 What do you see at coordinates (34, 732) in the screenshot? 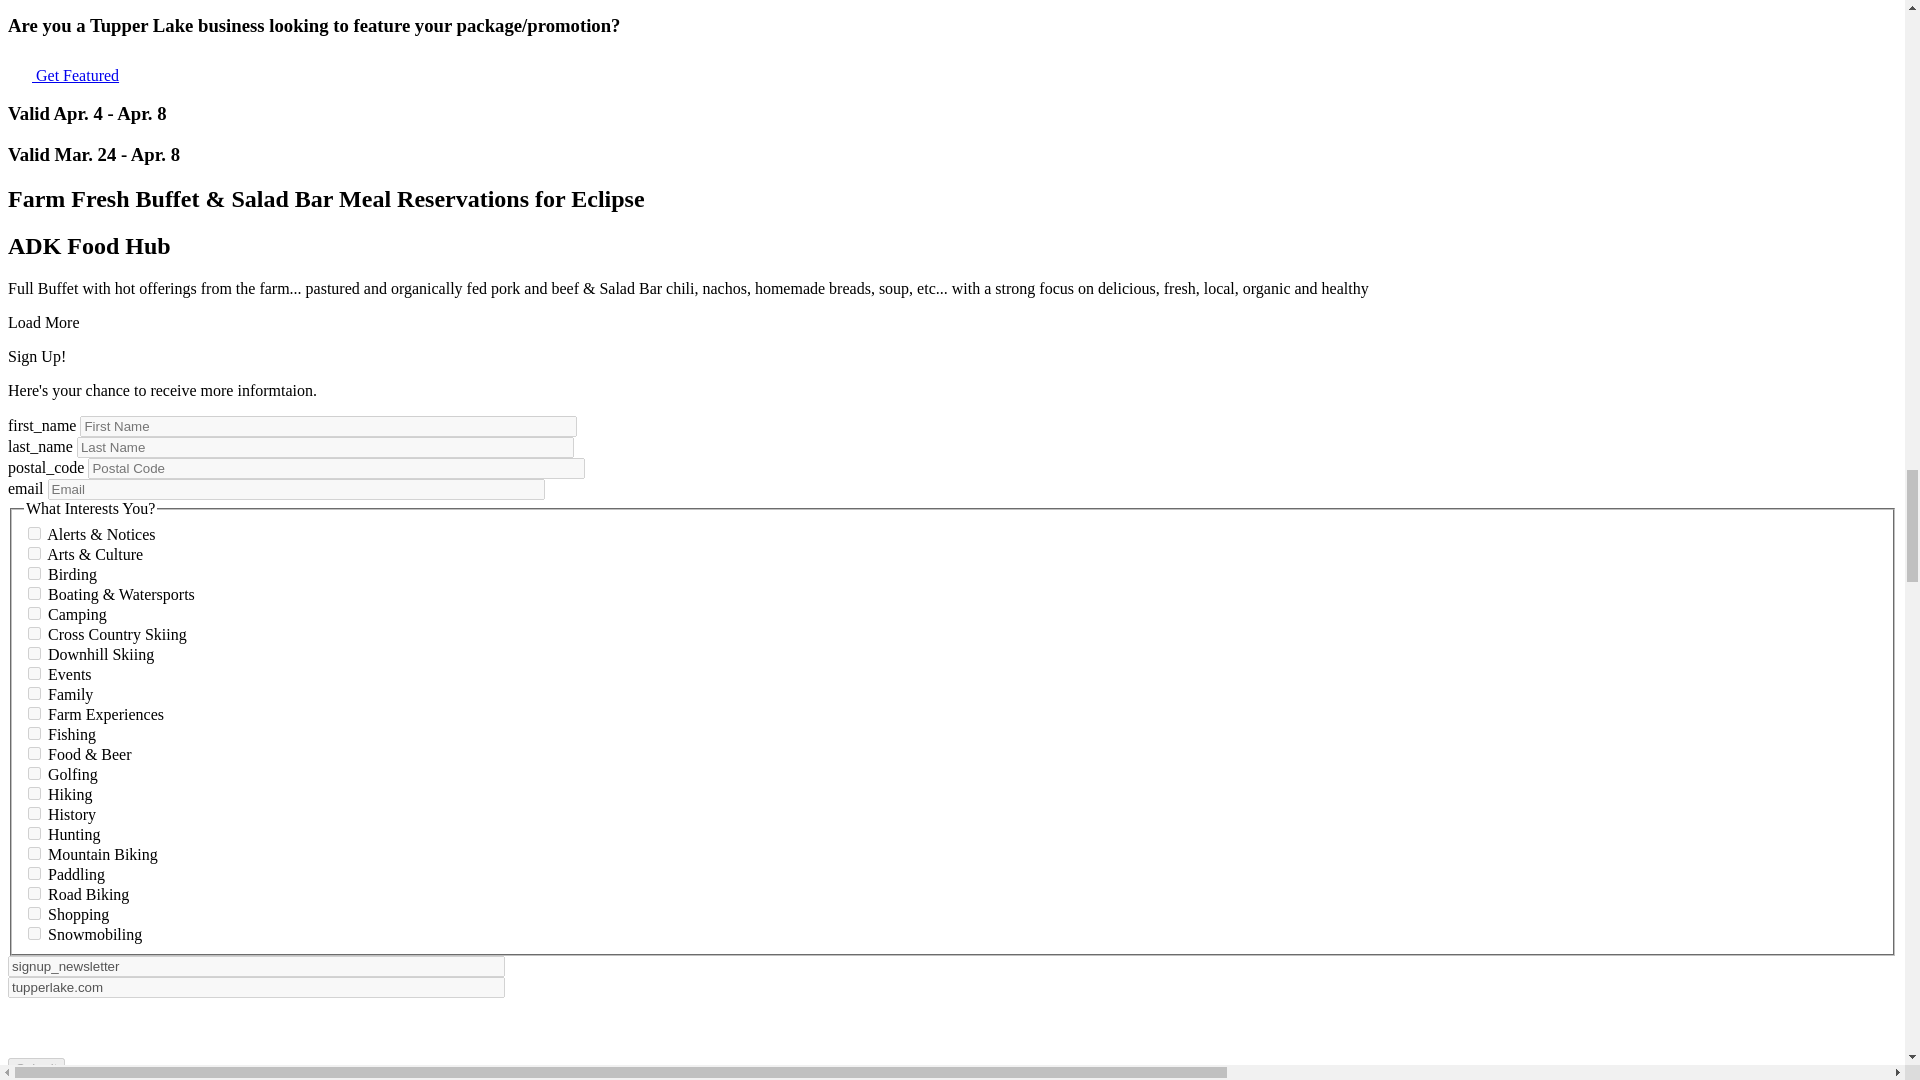
I see `fishing` at bounding box center [34, 732].